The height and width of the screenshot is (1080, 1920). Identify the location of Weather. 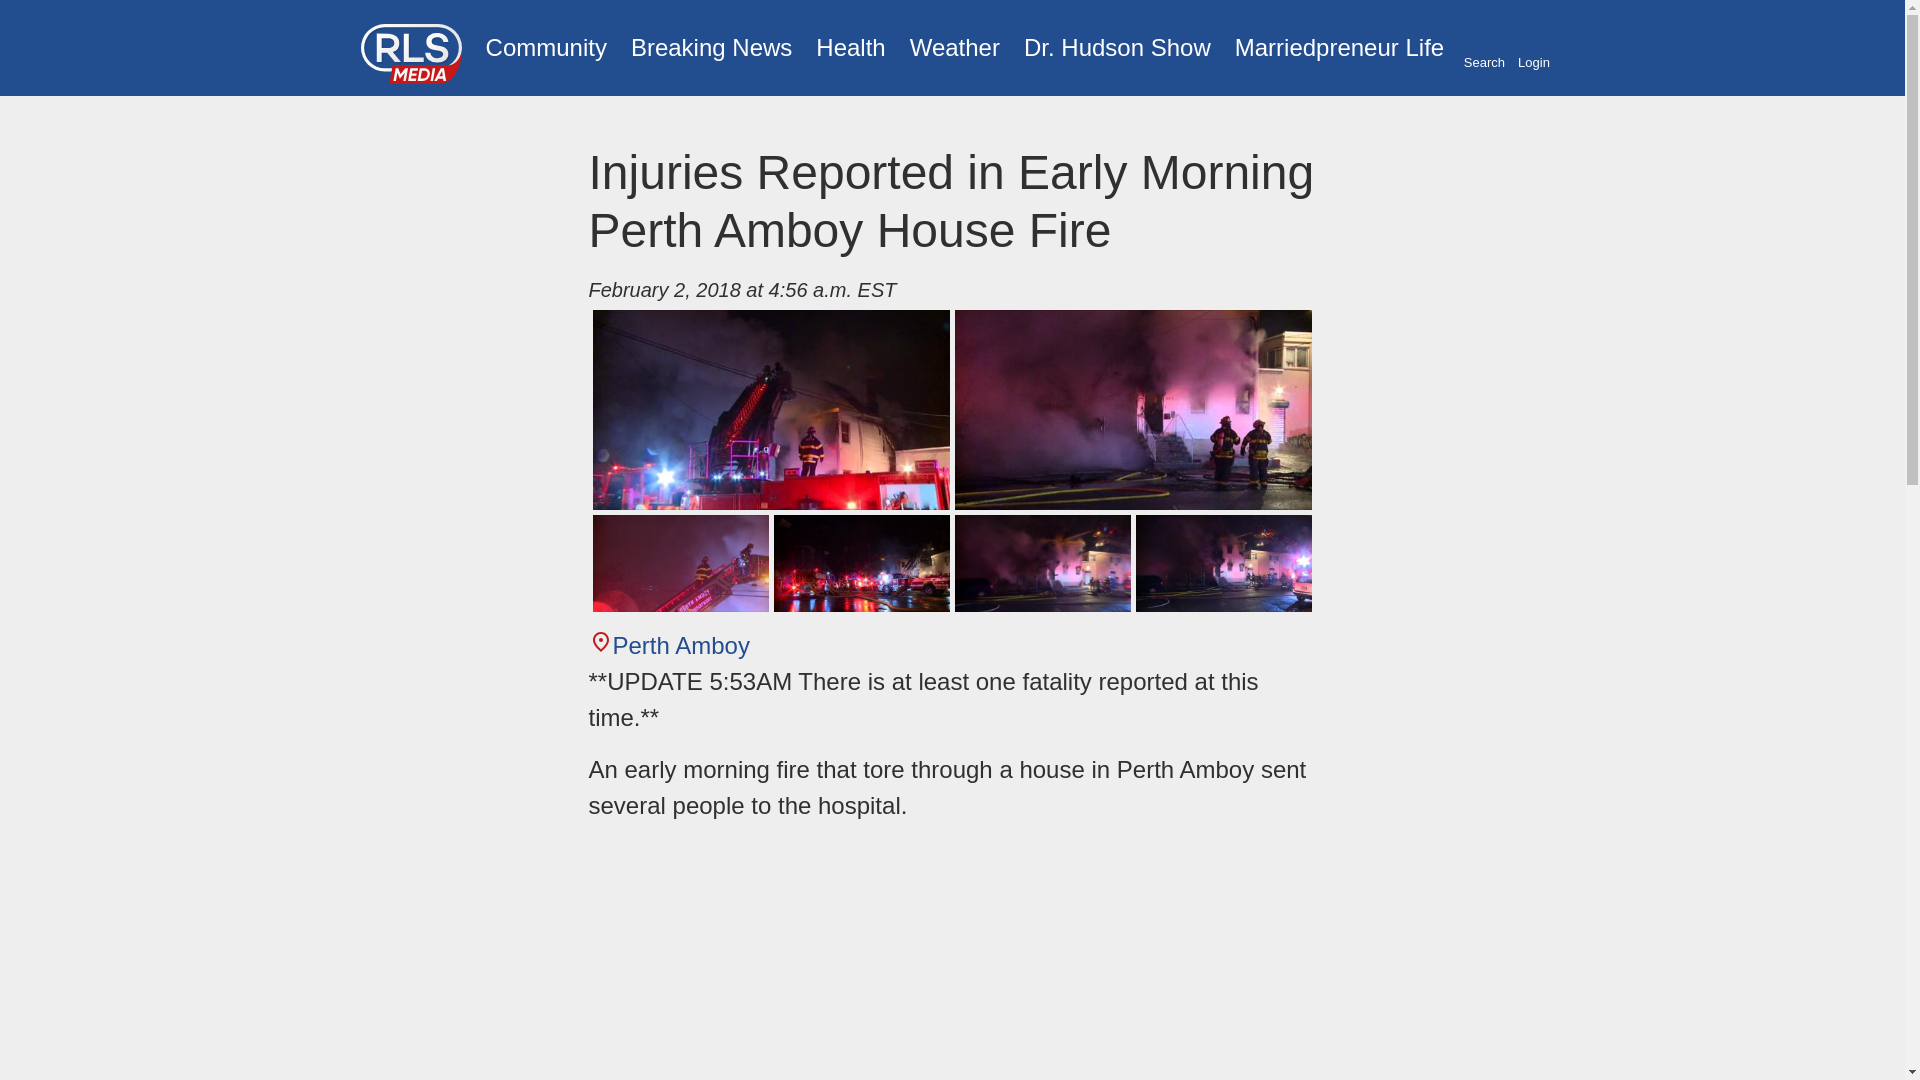
(954, 48).